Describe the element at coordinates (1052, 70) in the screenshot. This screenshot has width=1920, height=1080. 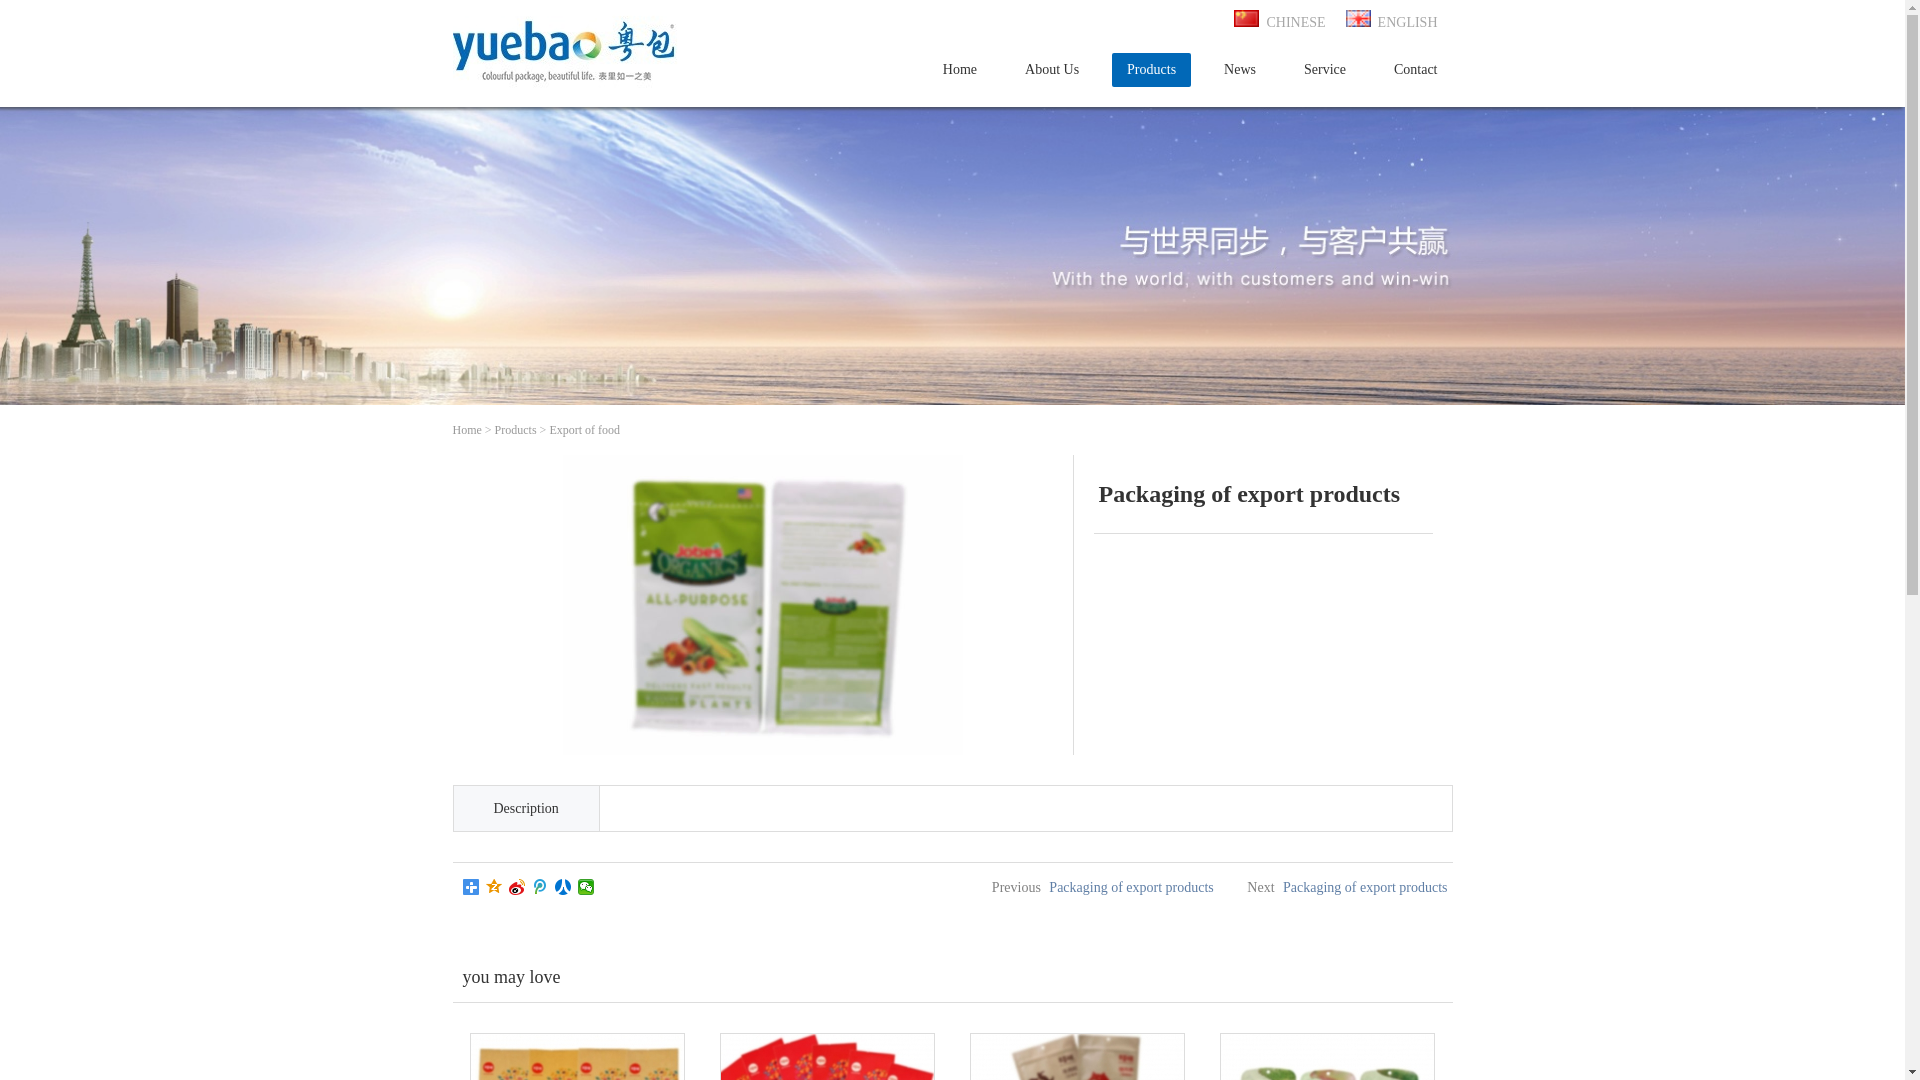
I see `About Us` at that location.